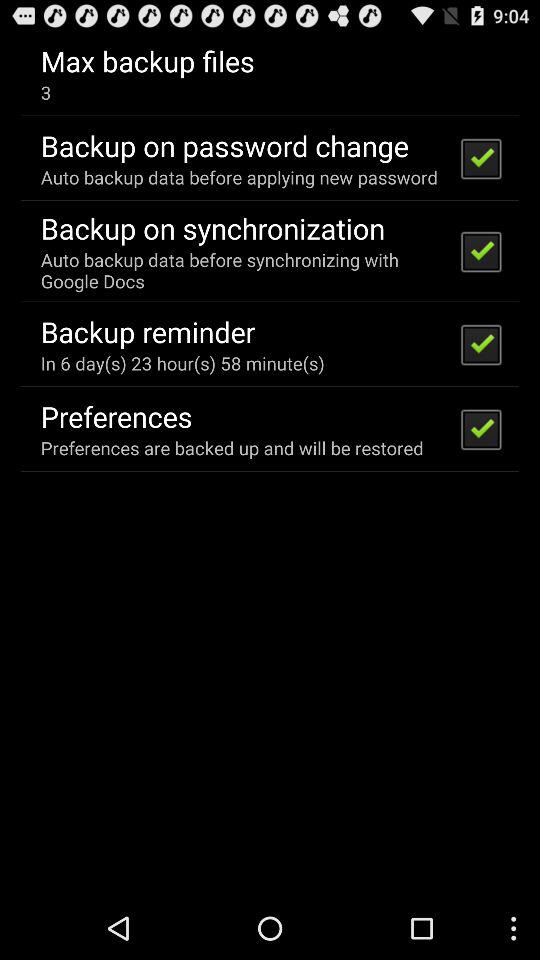 This screenshot has height=960, width=540. I want to click on select the icon above the 3, so click(147, 60).